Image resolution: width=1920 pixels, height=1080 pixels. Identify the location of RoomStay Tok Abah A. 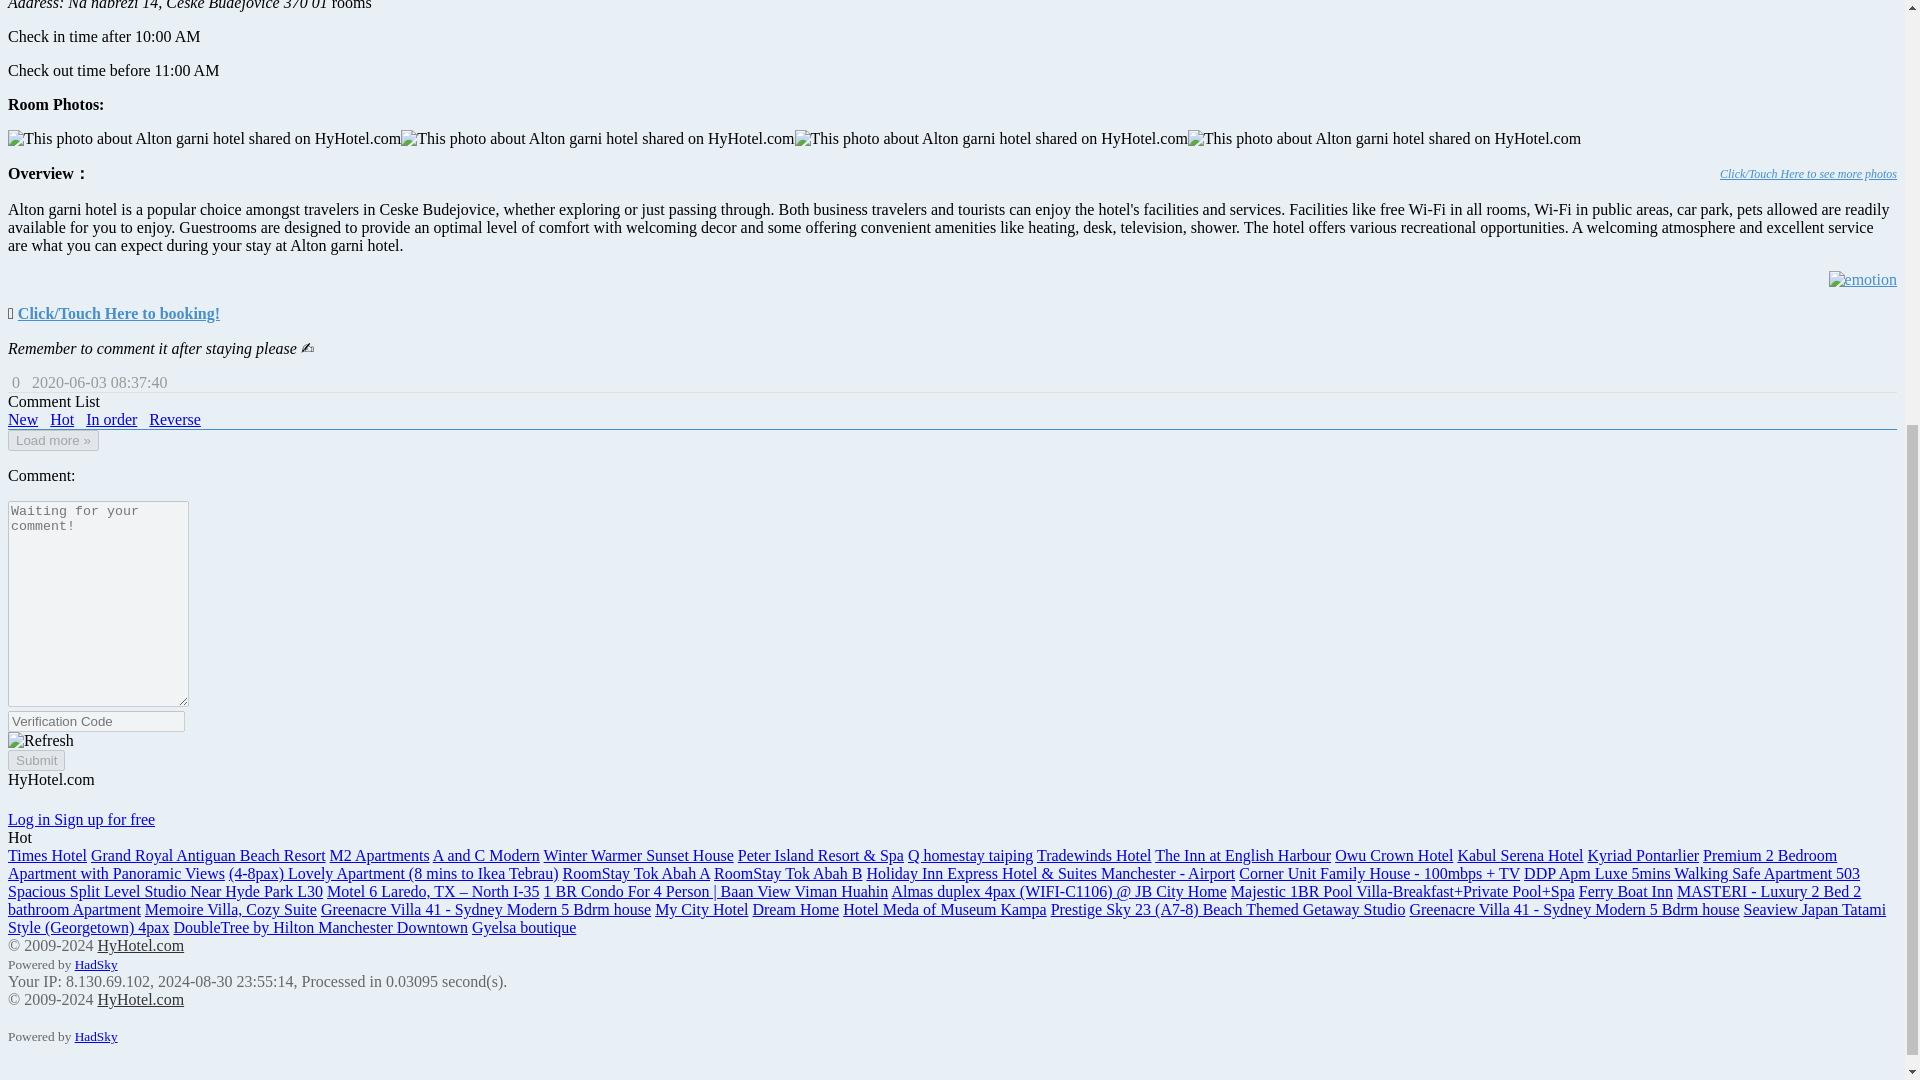
(636, 874).